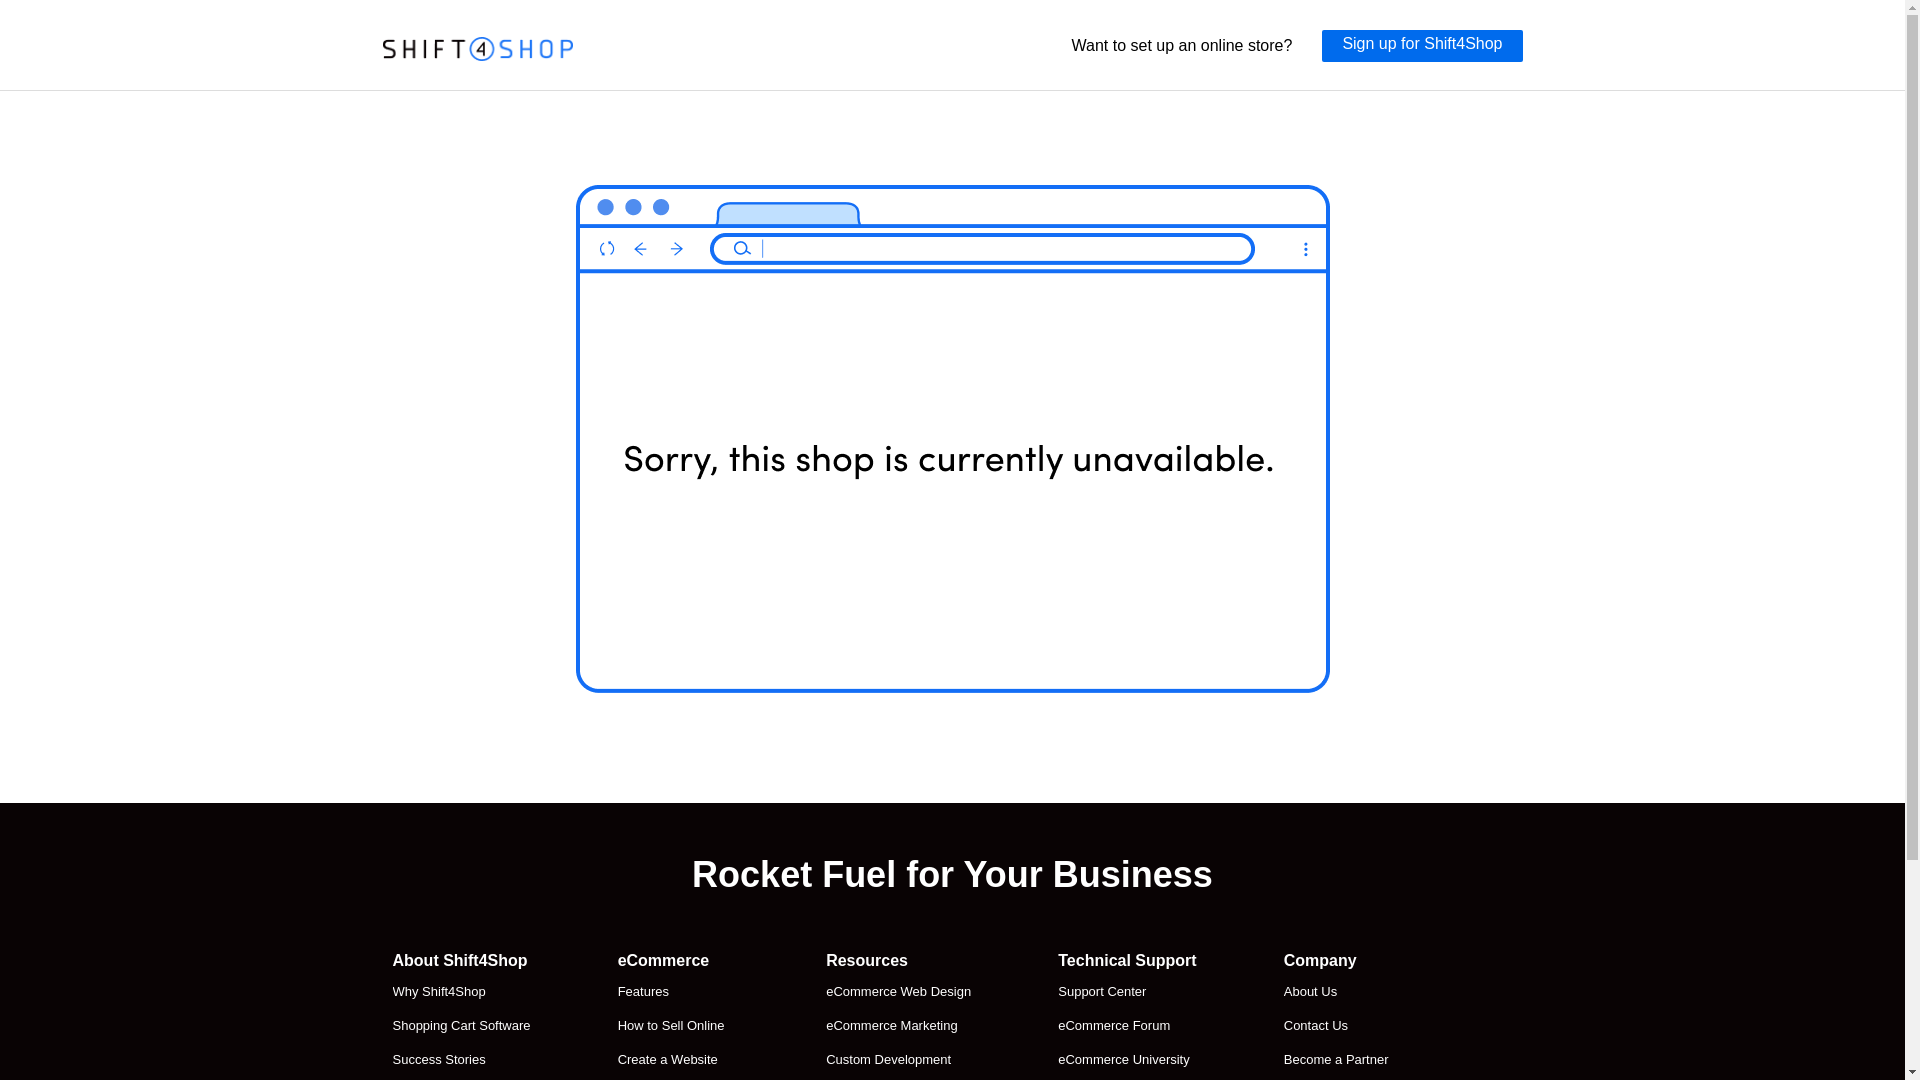  Describe the element at coordinates (1355, 992) in the screenshot. I see `About Us` at that location.